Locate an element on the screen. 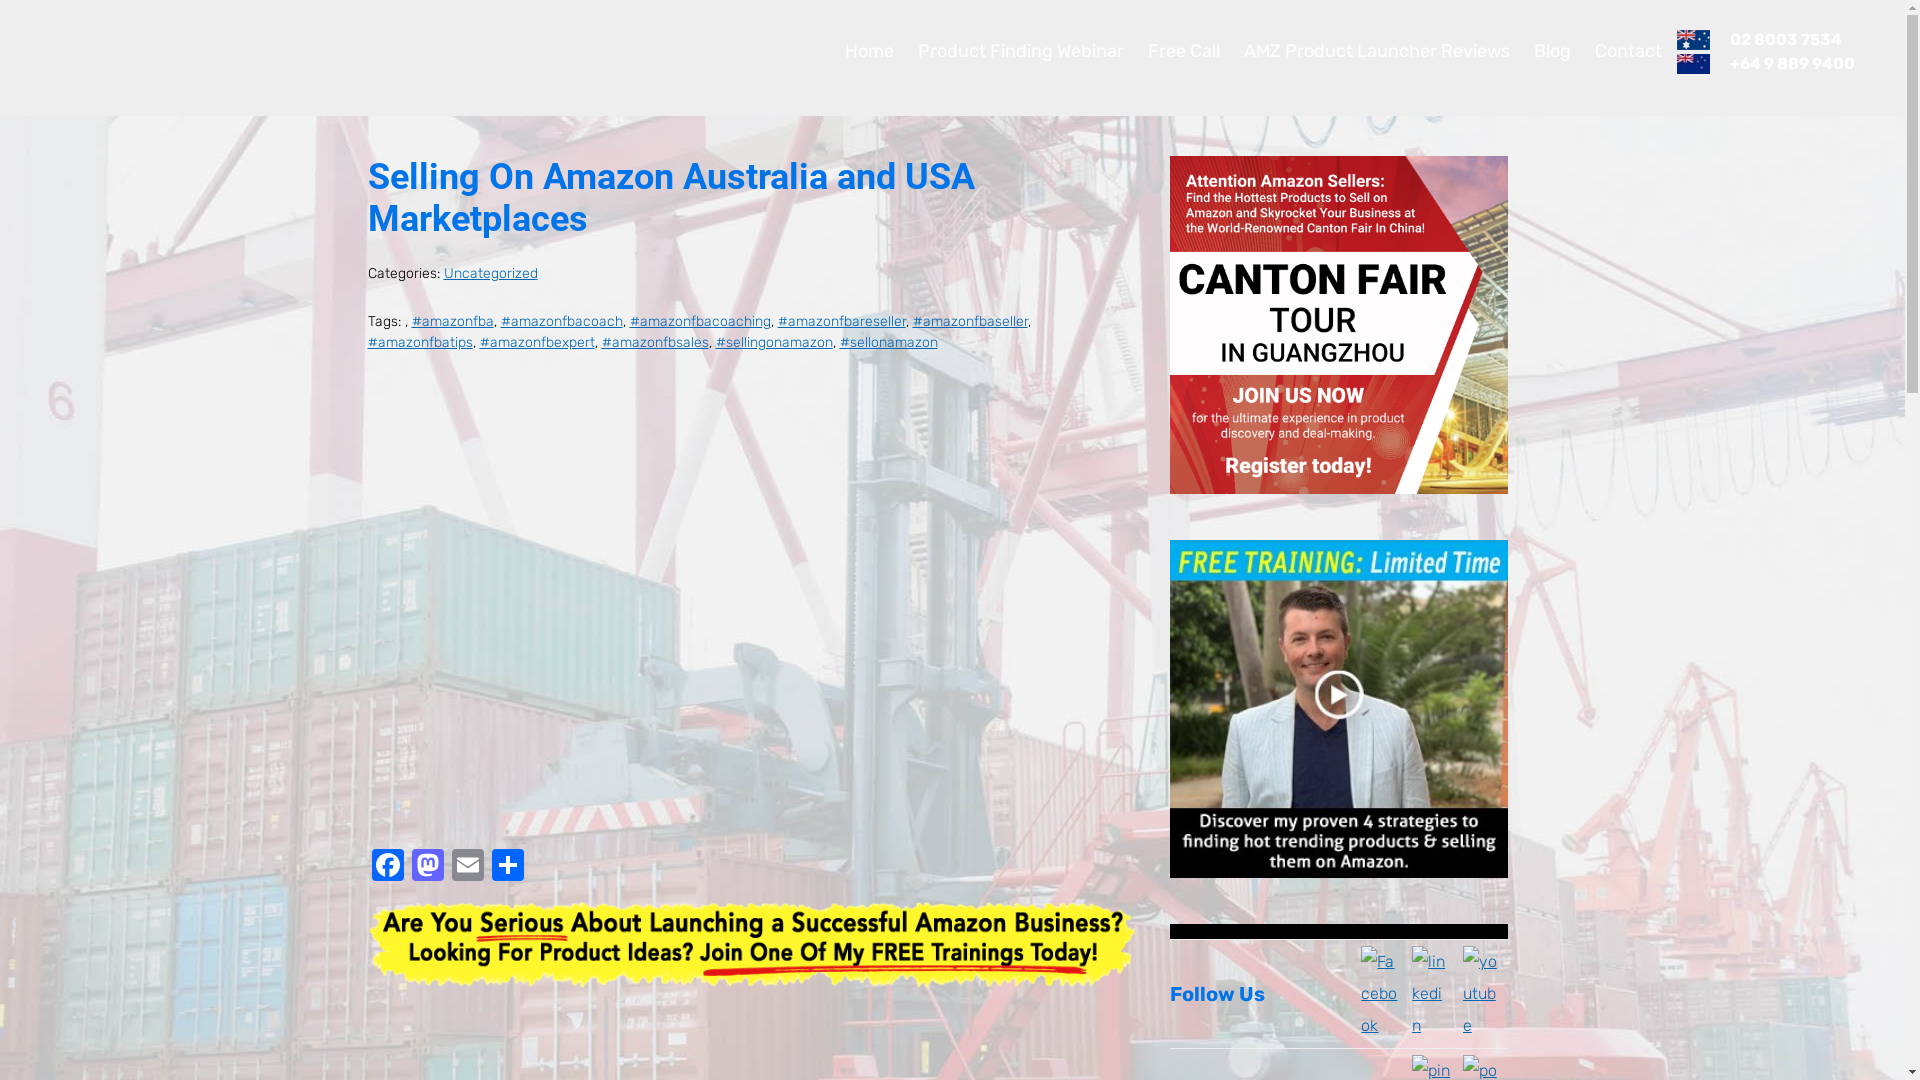 The height and width of the screenshot is (1080, 1920). #amazonfba is located at coordinates (452, 322).